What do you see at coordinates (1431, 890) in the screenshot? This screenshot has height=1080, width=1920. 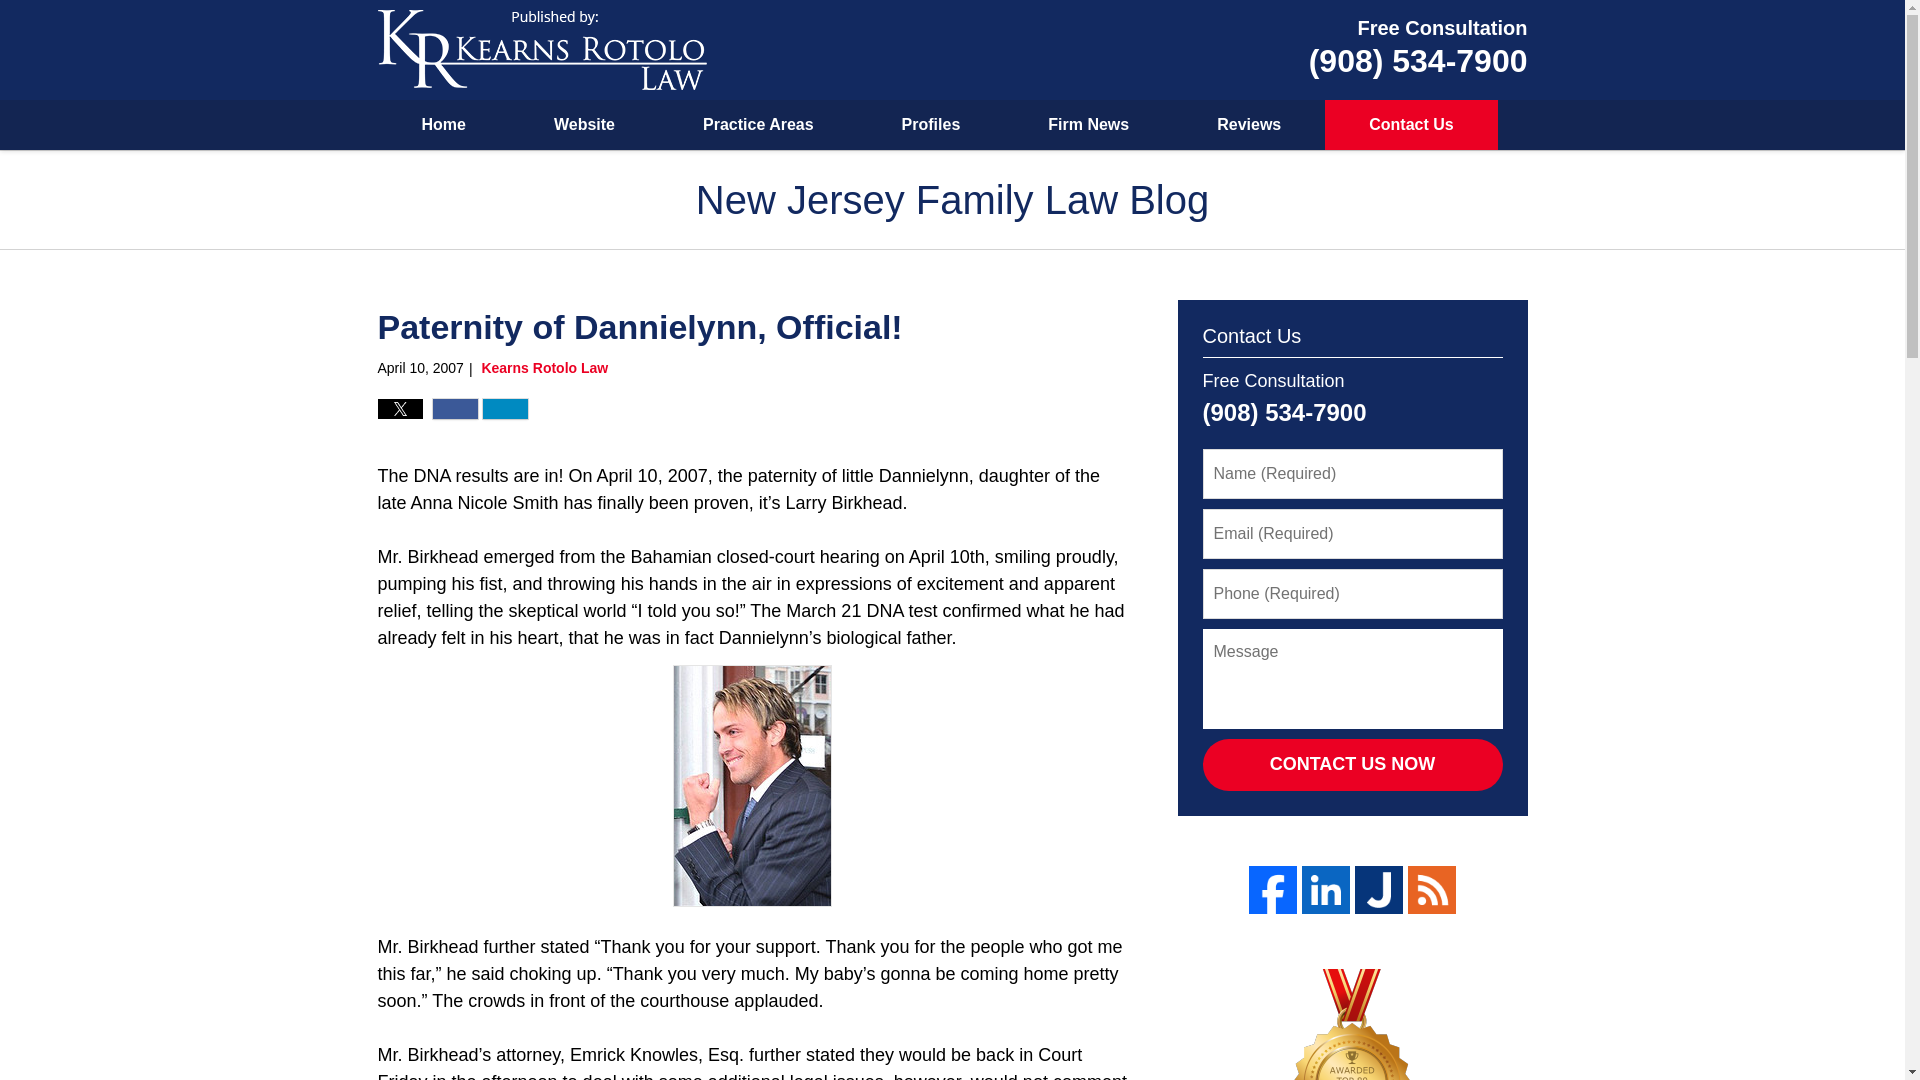 I see `Feed` at bounding box center [1431, 890].